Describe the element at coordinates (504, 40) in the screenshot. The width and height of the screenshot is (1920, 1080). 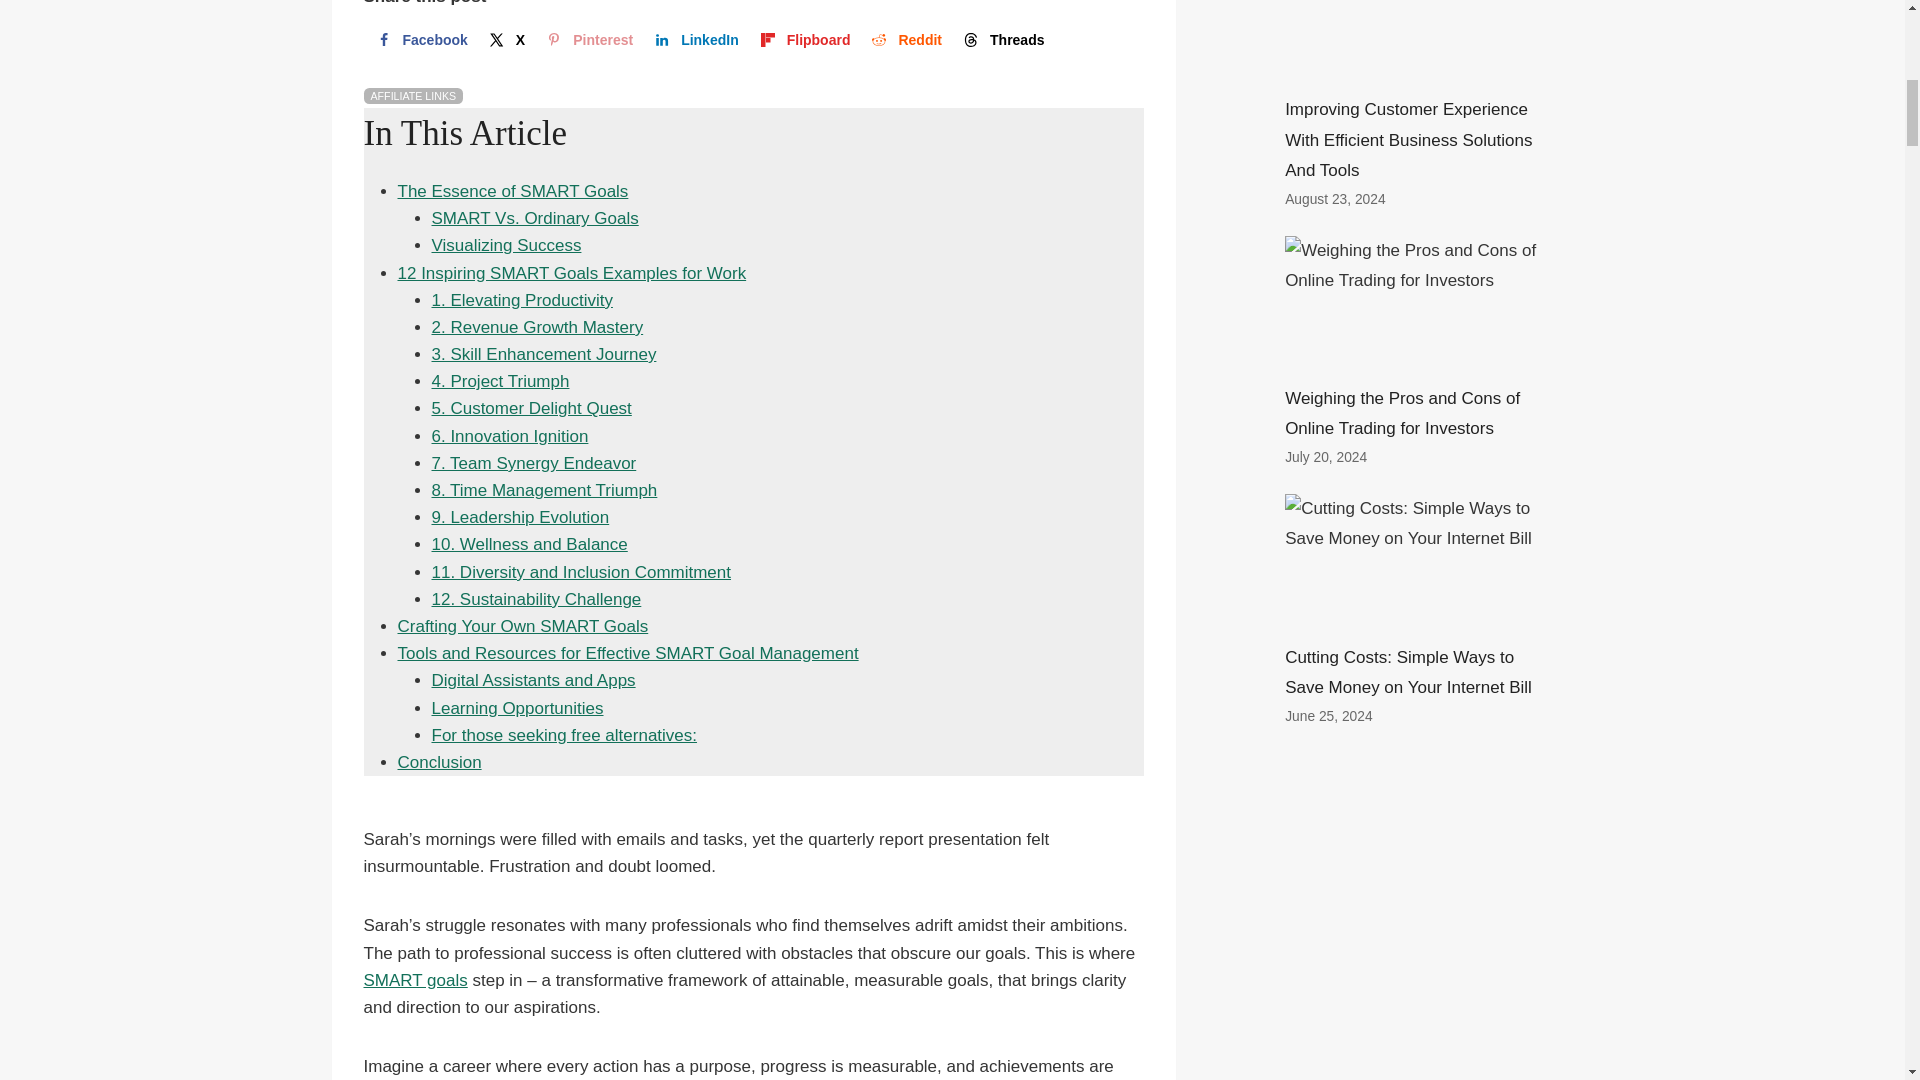
I see `Share on X` at that location.